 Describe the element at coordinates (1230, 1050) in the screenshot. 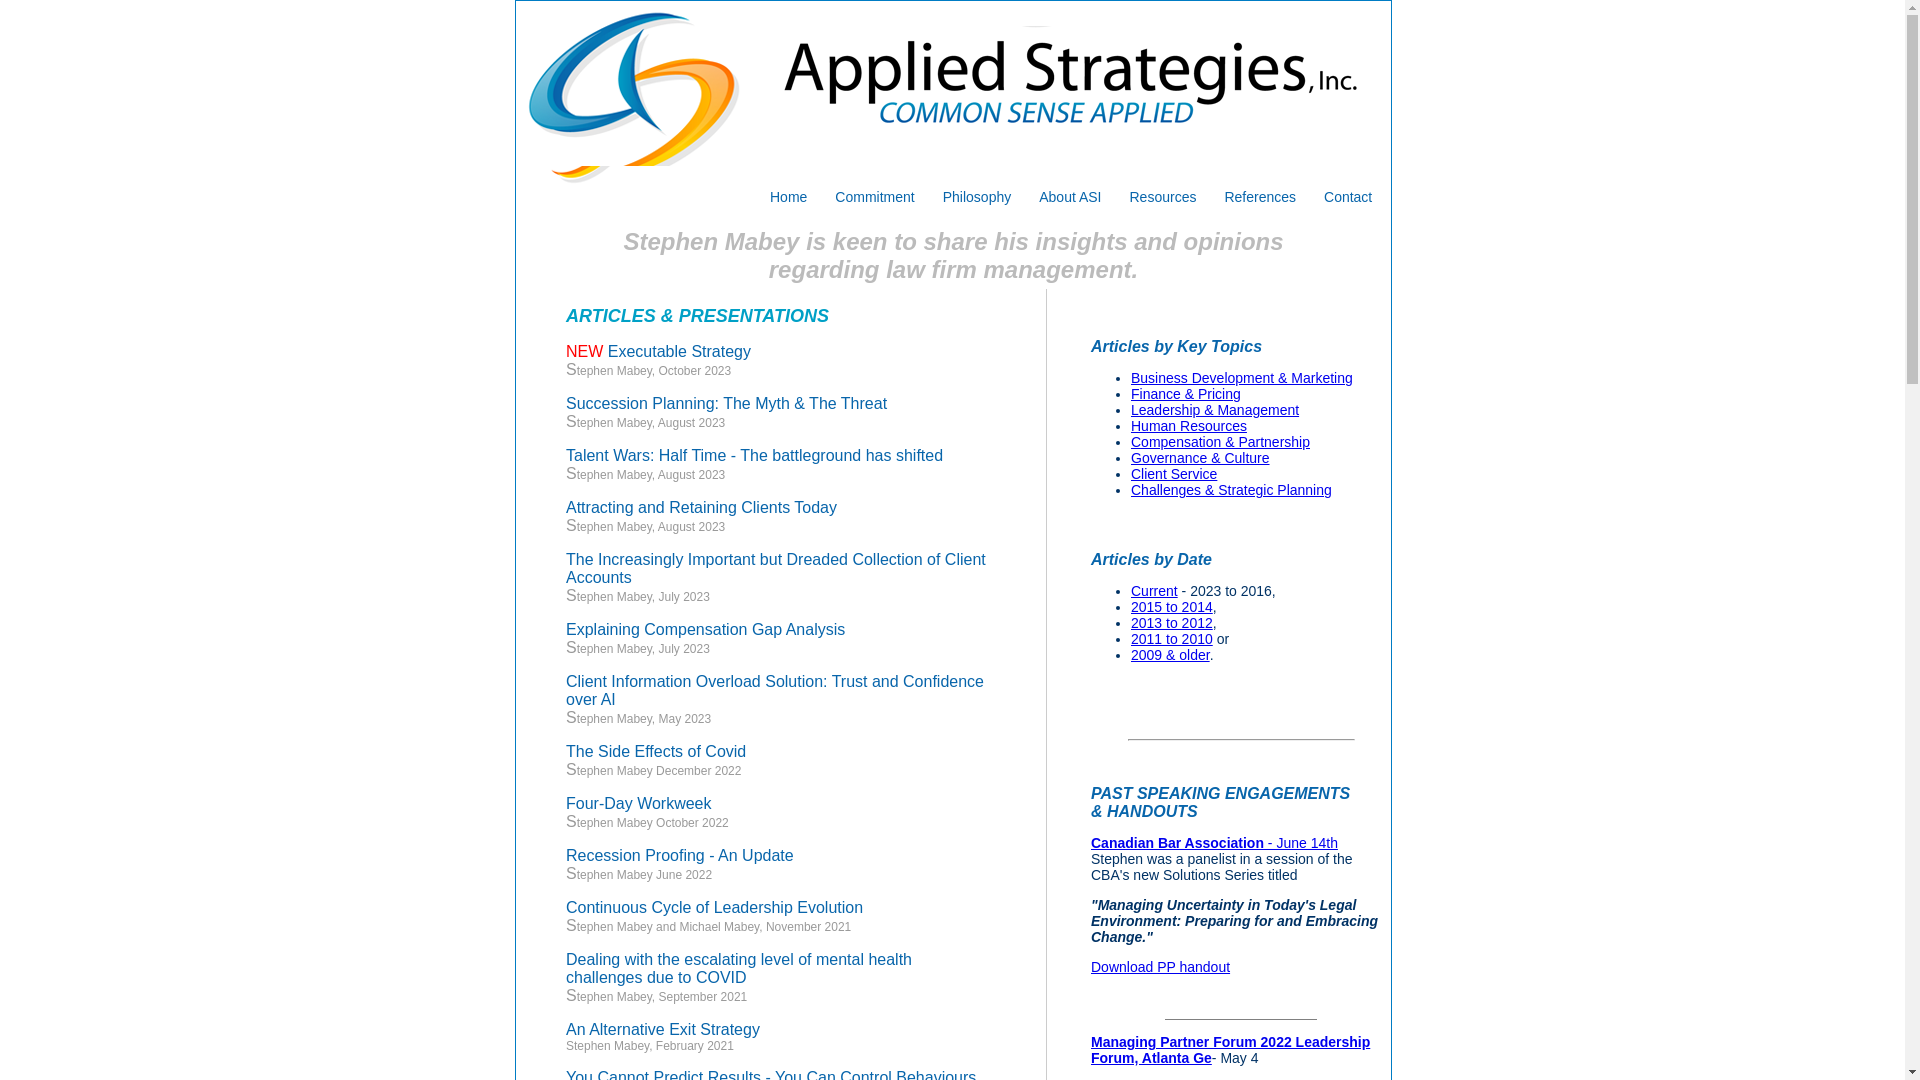

I see `Managing Partner Forum 2022 Leadership Forum, Atlanta Ge` at that location.